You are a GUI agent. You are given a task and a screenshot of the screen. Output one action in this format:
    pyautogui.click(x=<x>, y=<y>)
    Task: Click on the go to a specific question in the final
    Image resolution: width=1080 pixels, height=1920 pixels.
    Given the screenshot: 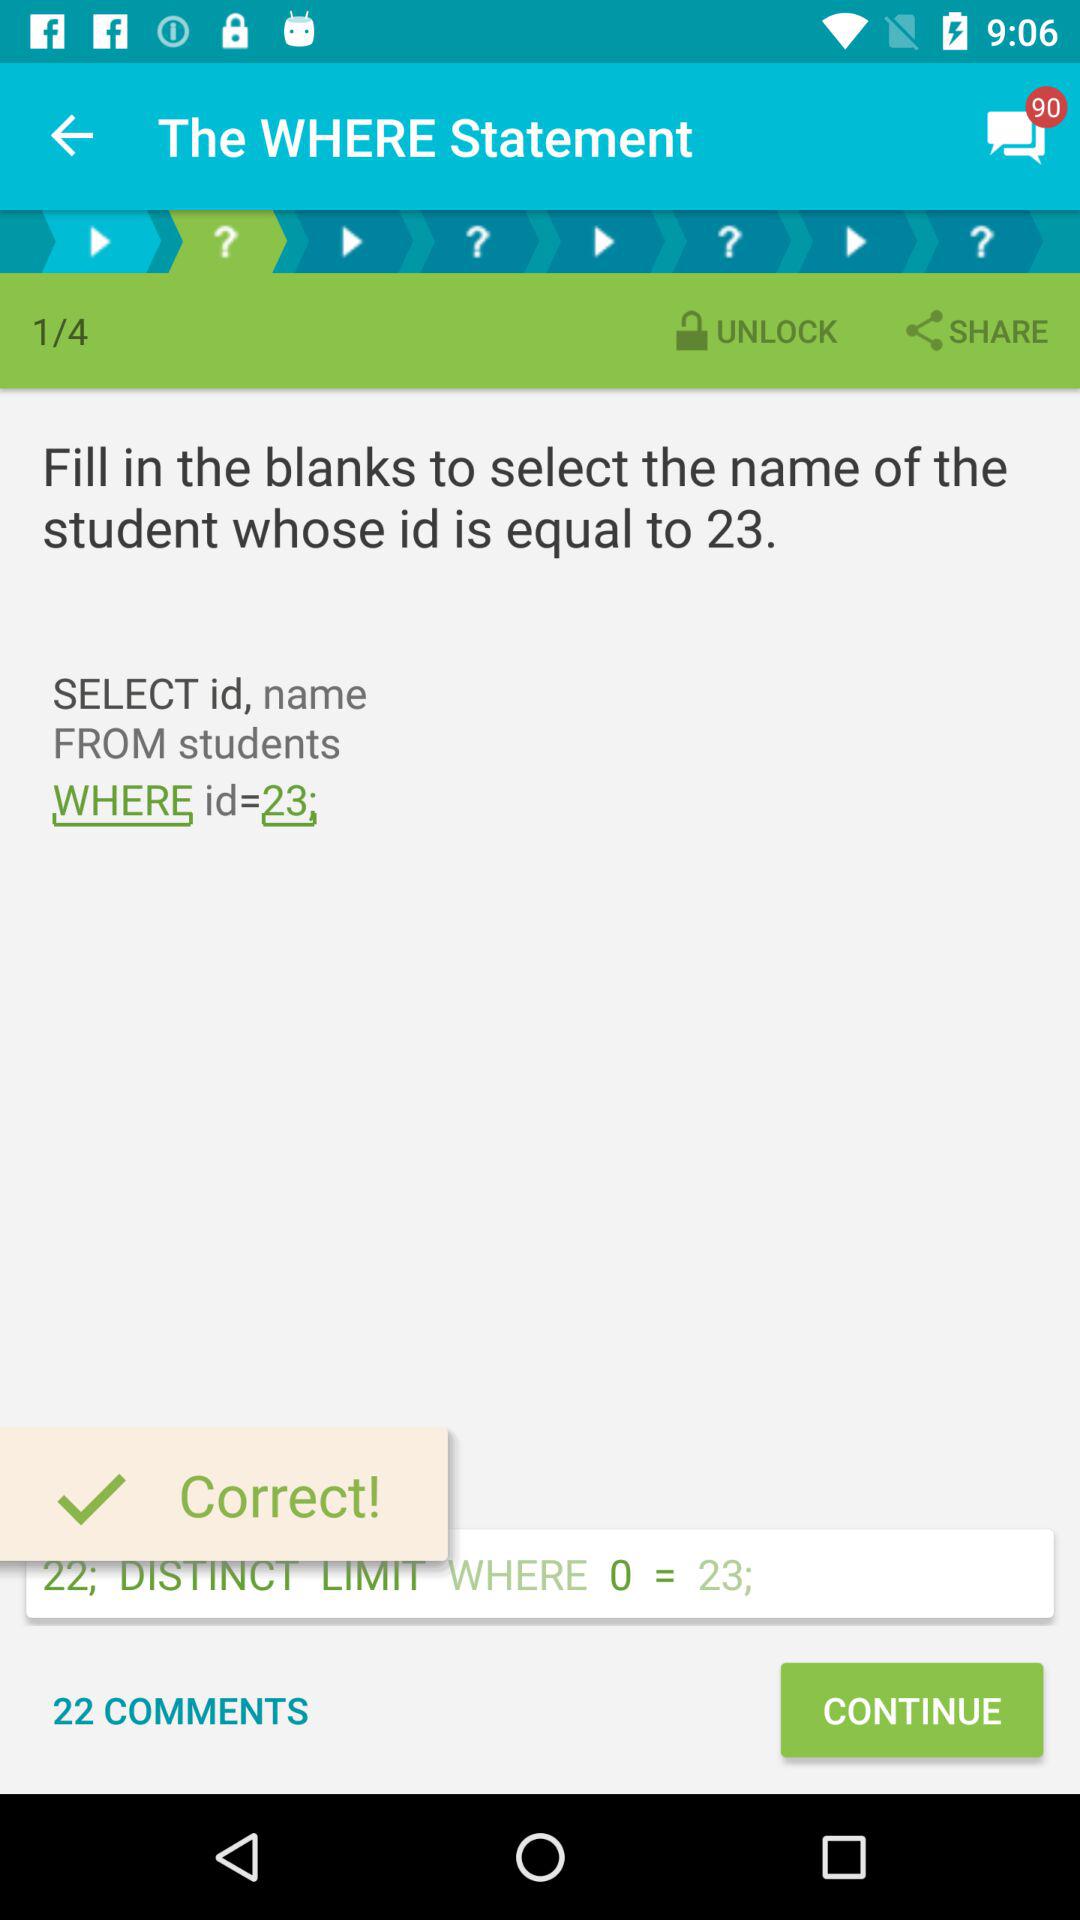 What is the action you would take?
    pyautogui.click(x=981, y=242)
    